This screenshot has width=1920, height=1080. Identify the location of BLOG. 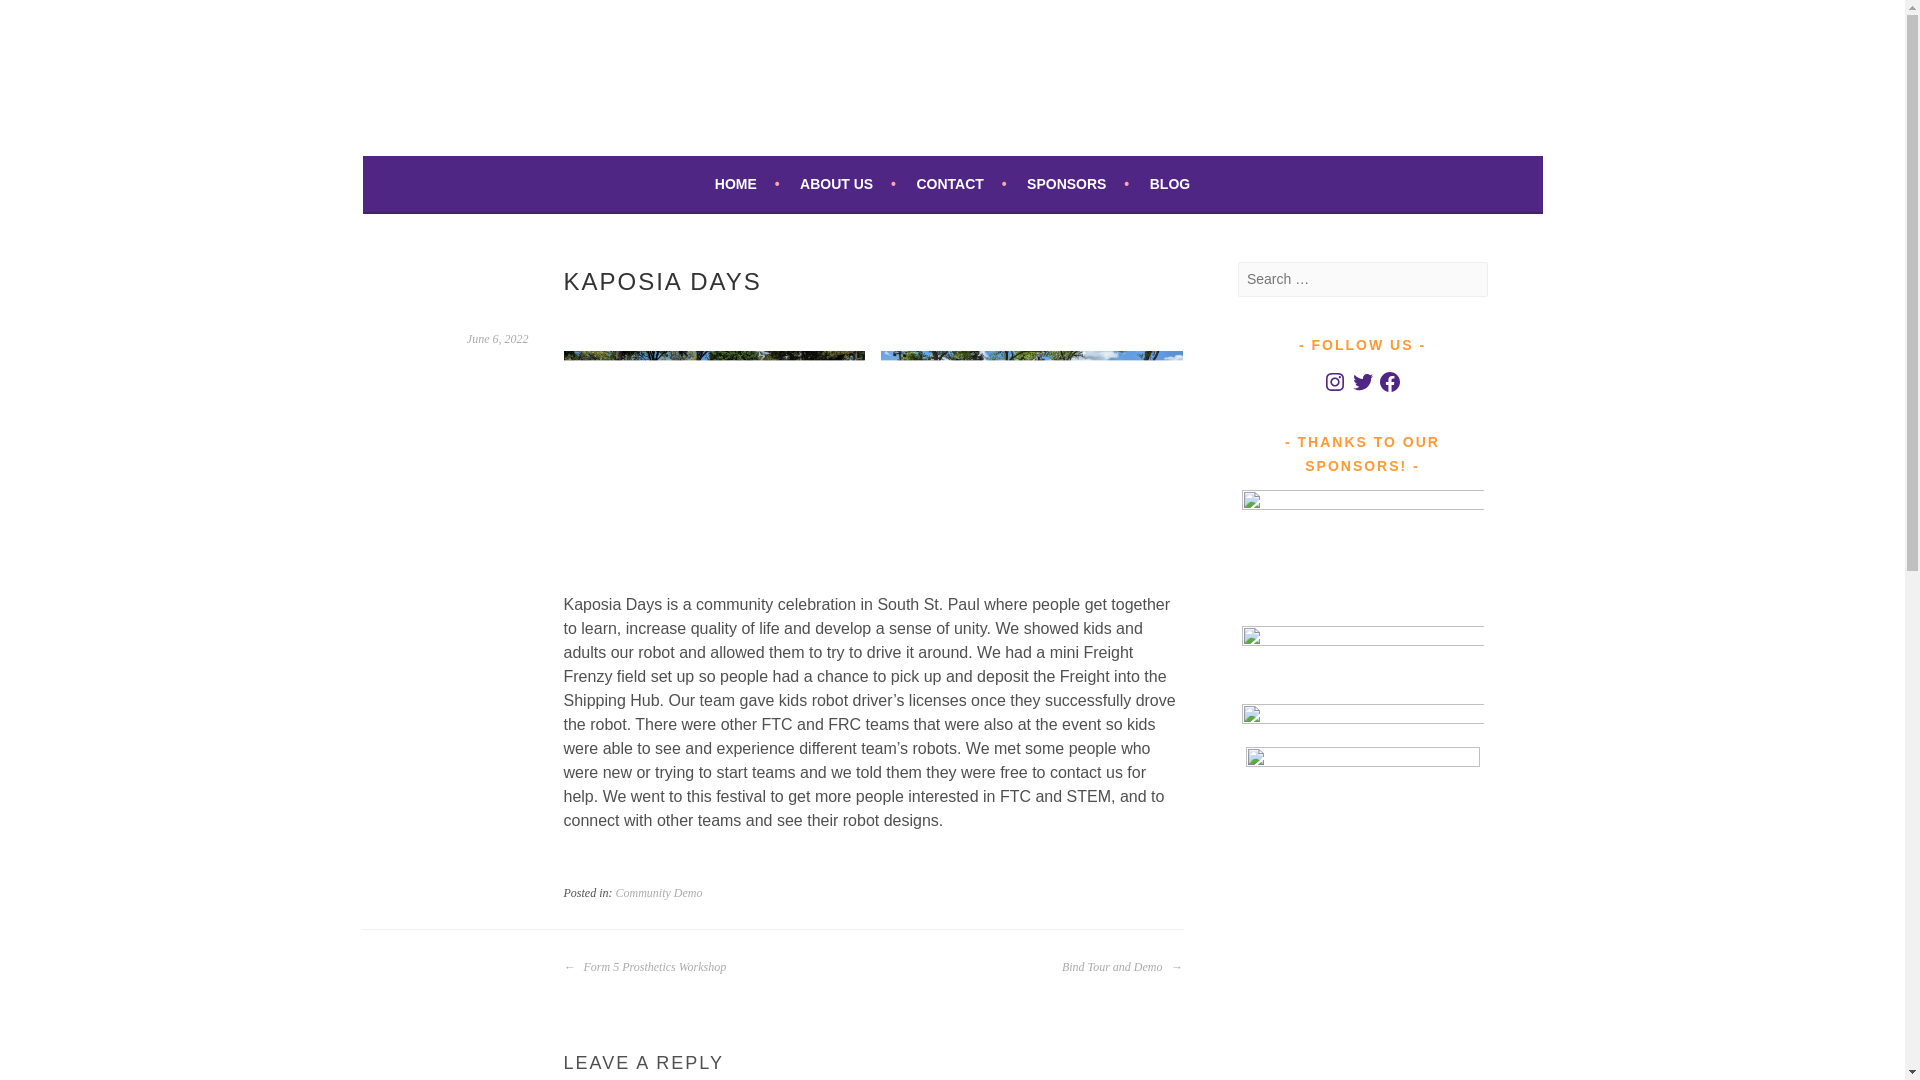
(1170, 183).